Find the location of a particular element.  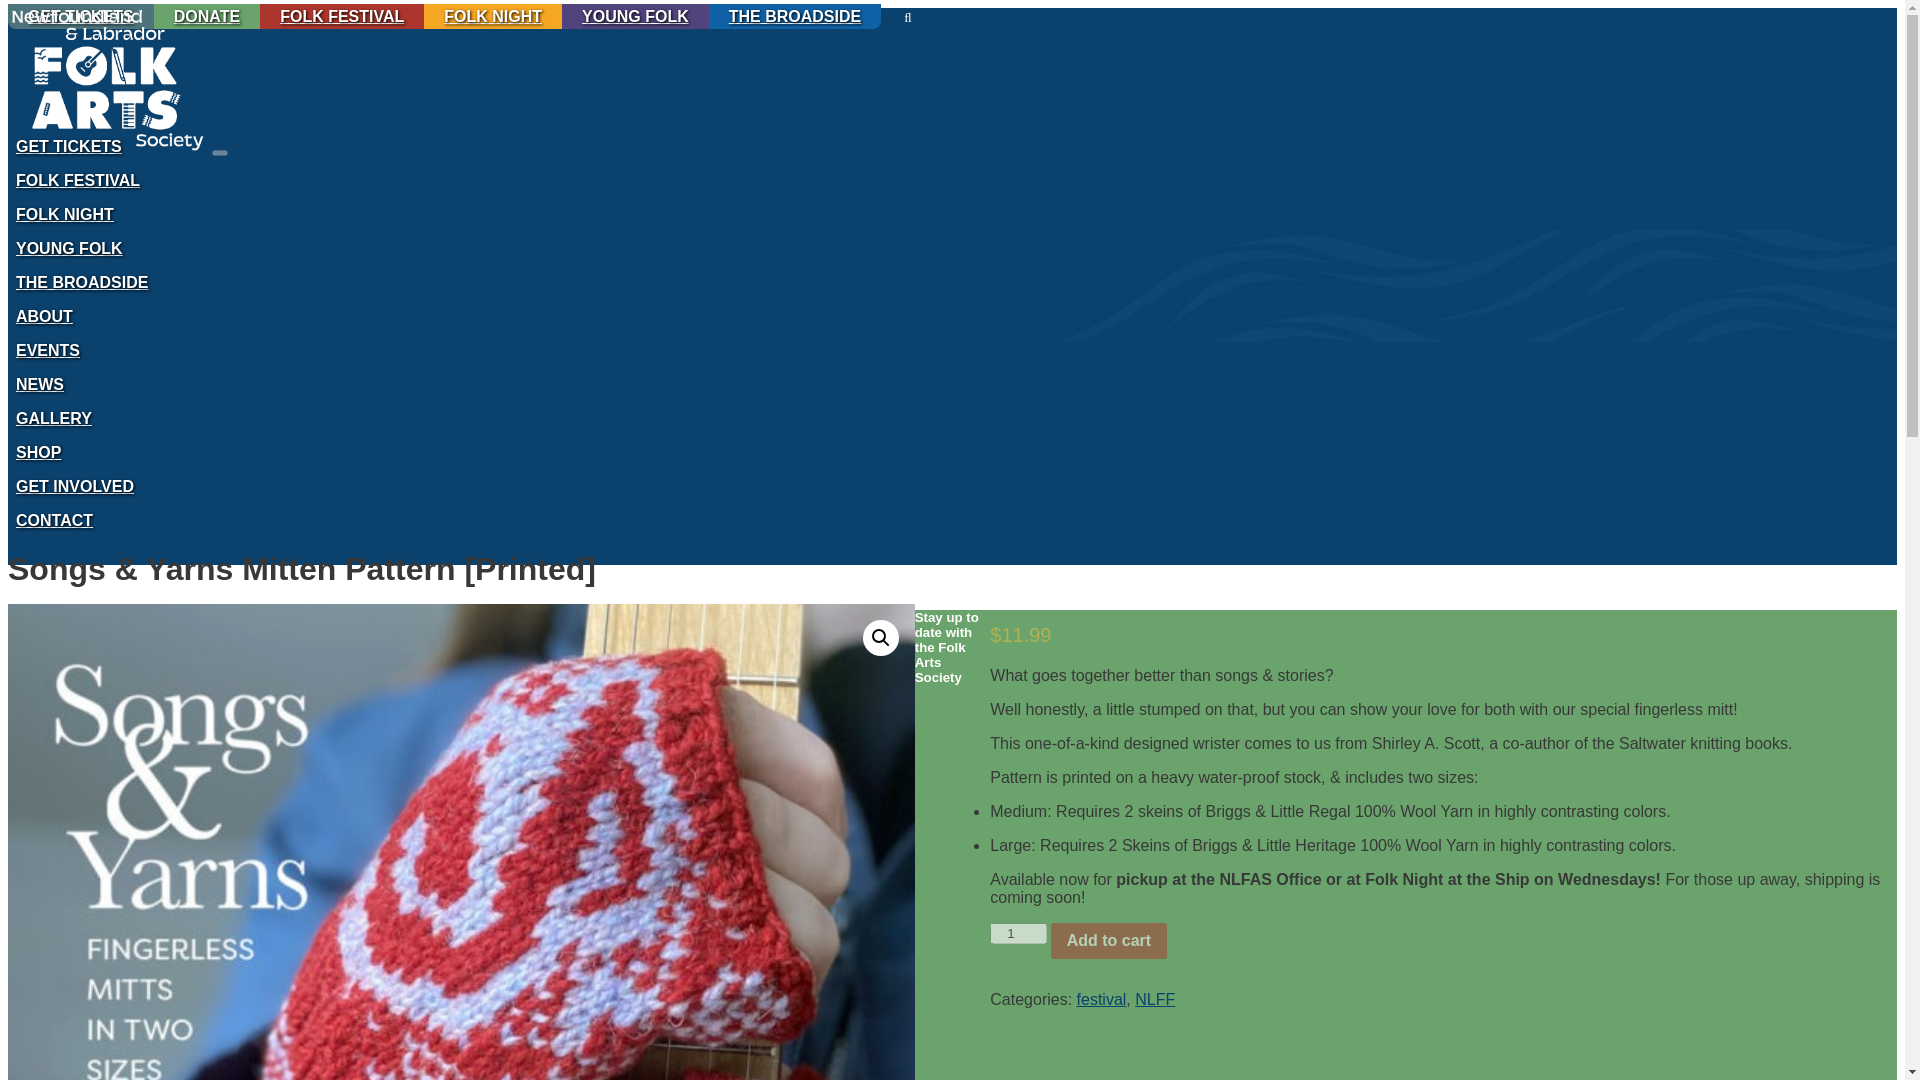

GET TICKETS is located at coordinates (68, 146).